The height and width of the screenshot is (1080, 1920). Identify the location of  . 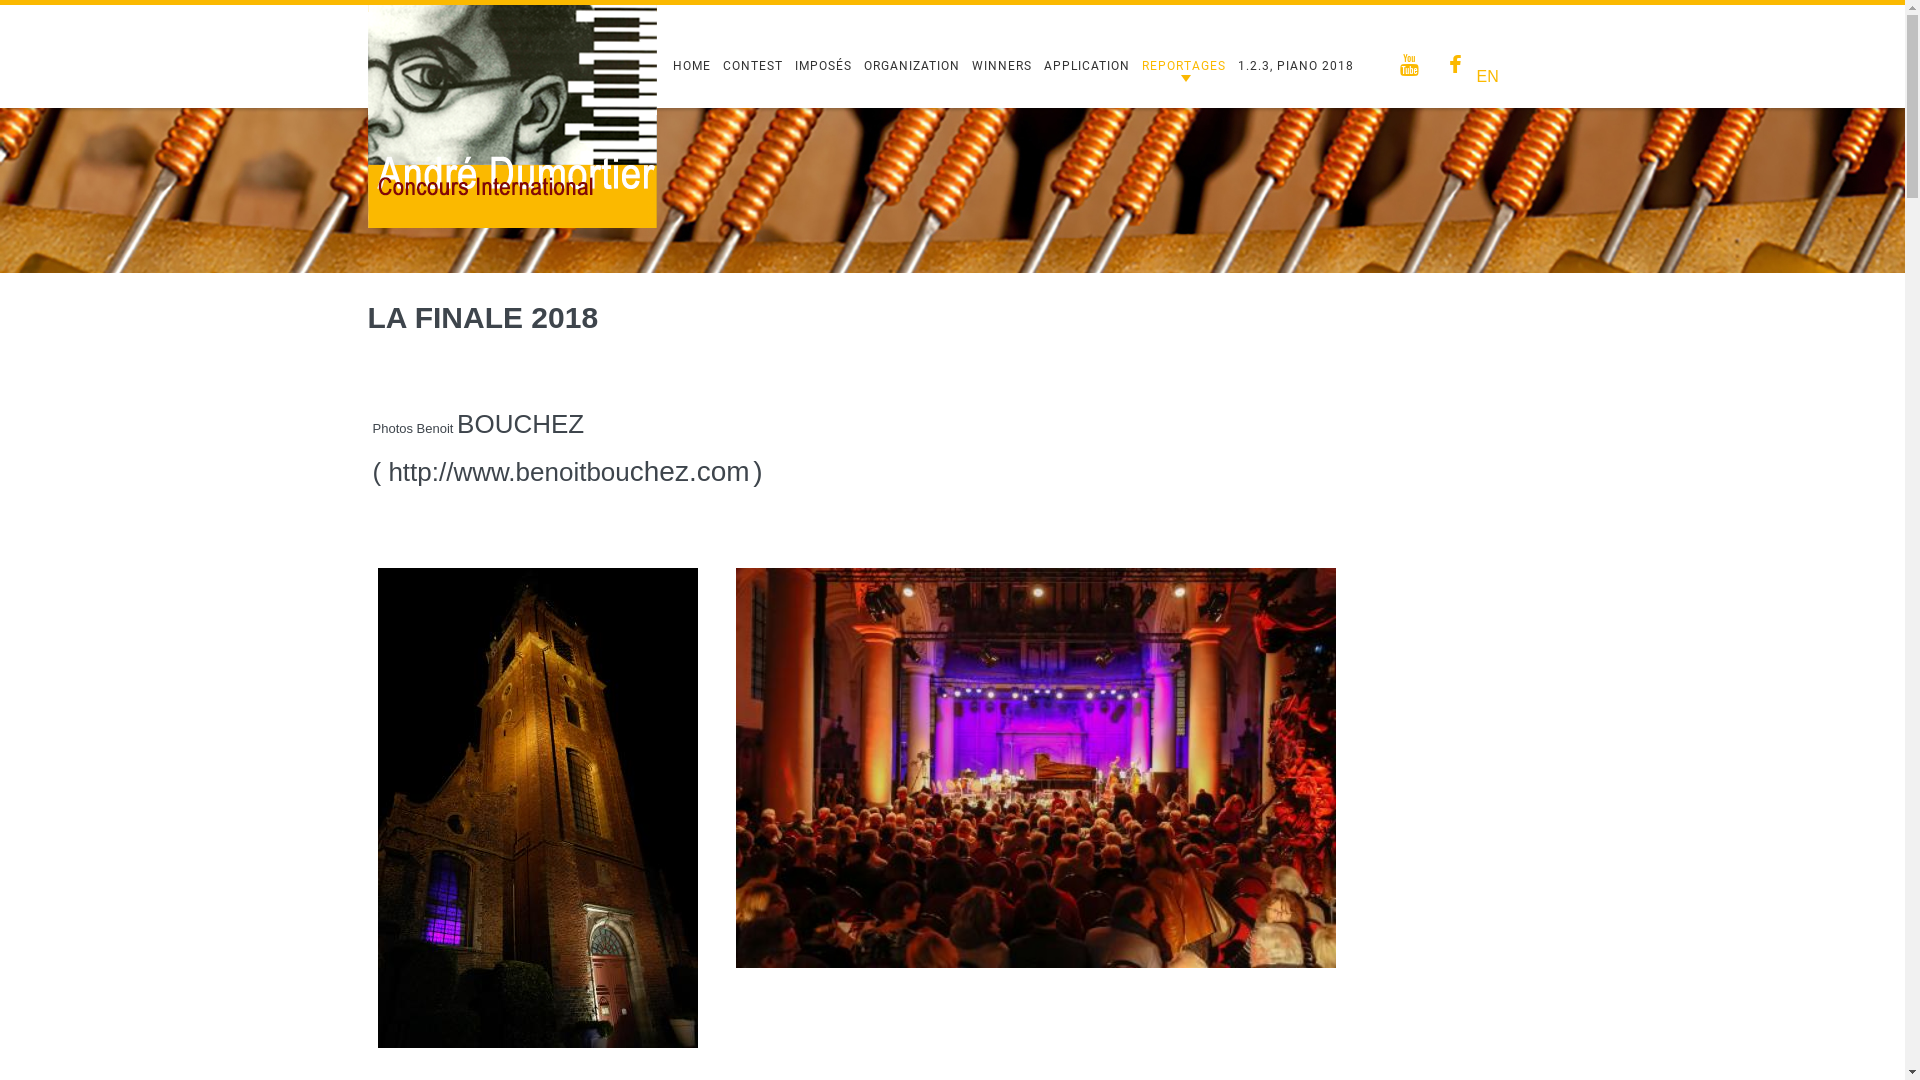
(1412, 66).